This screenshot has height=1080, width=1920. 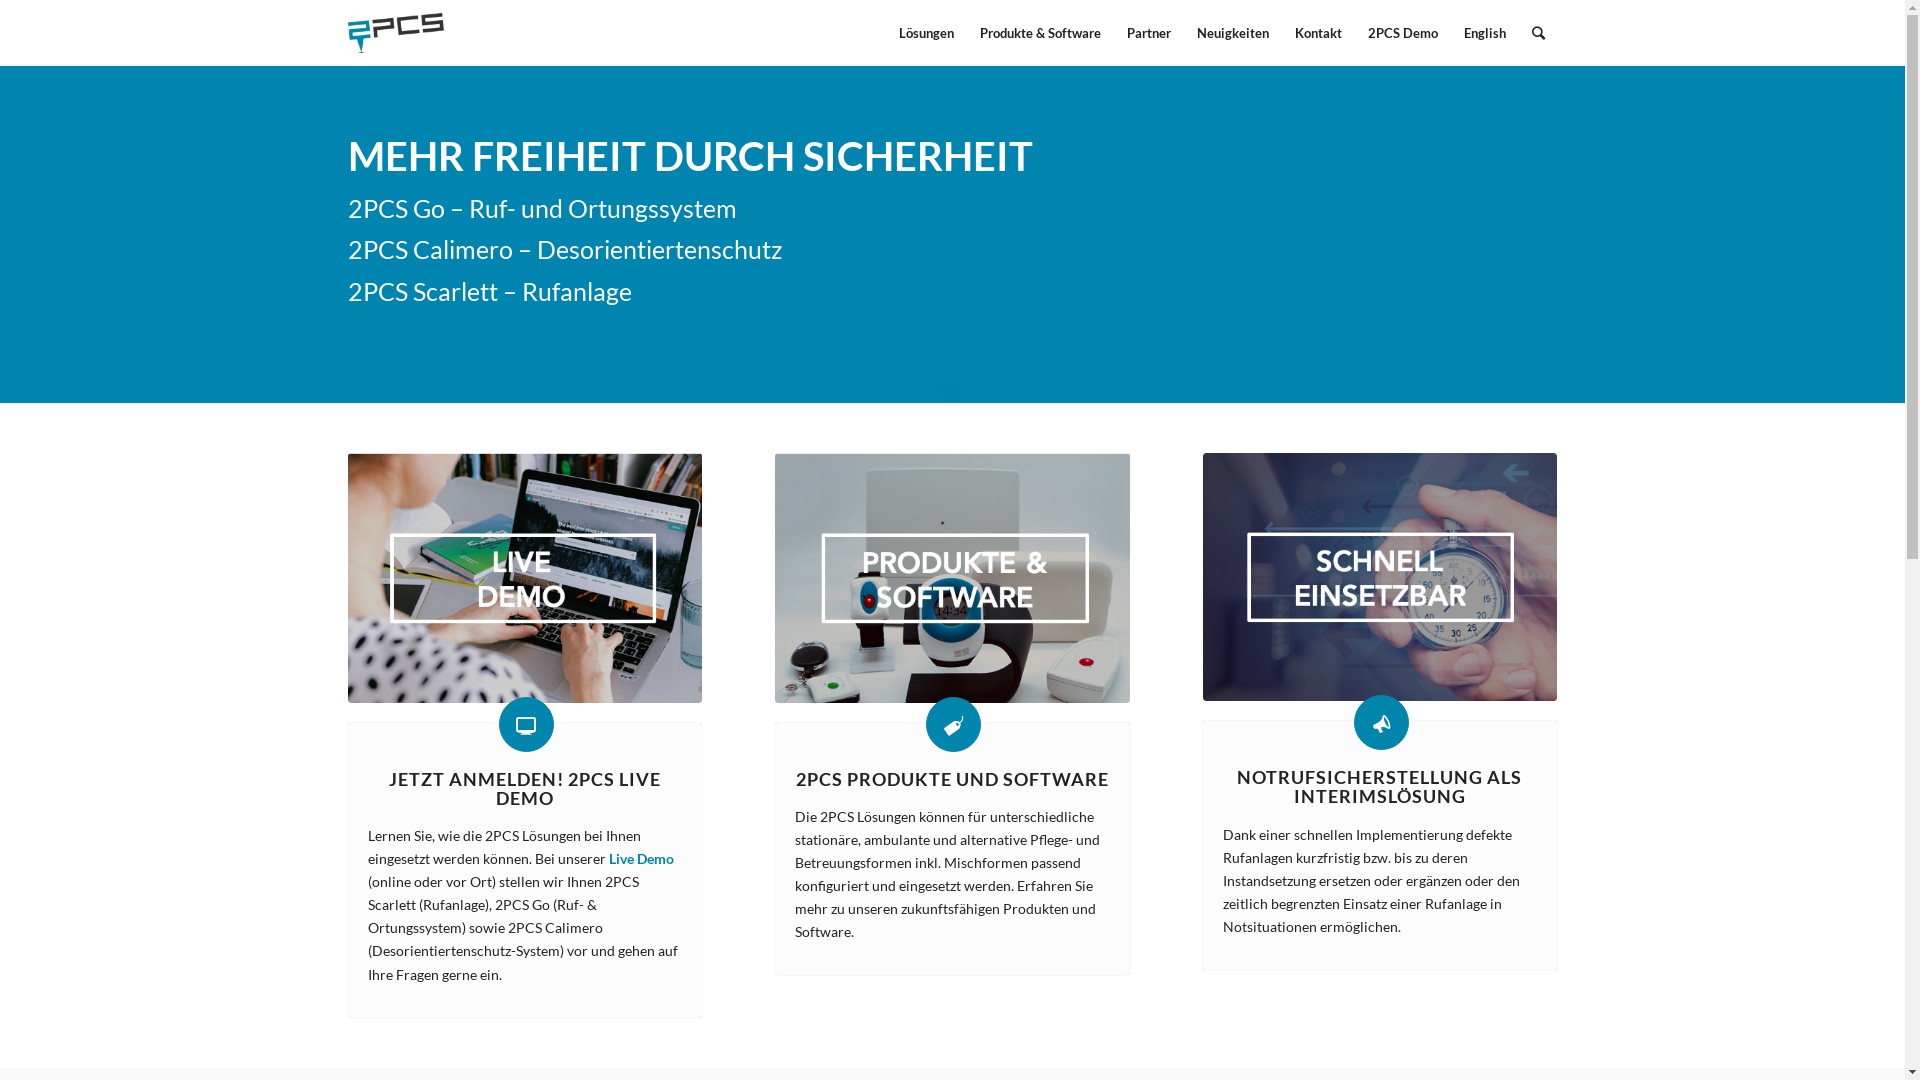 I want to click on 2PCS Demo, so click(x=1402, y=33).